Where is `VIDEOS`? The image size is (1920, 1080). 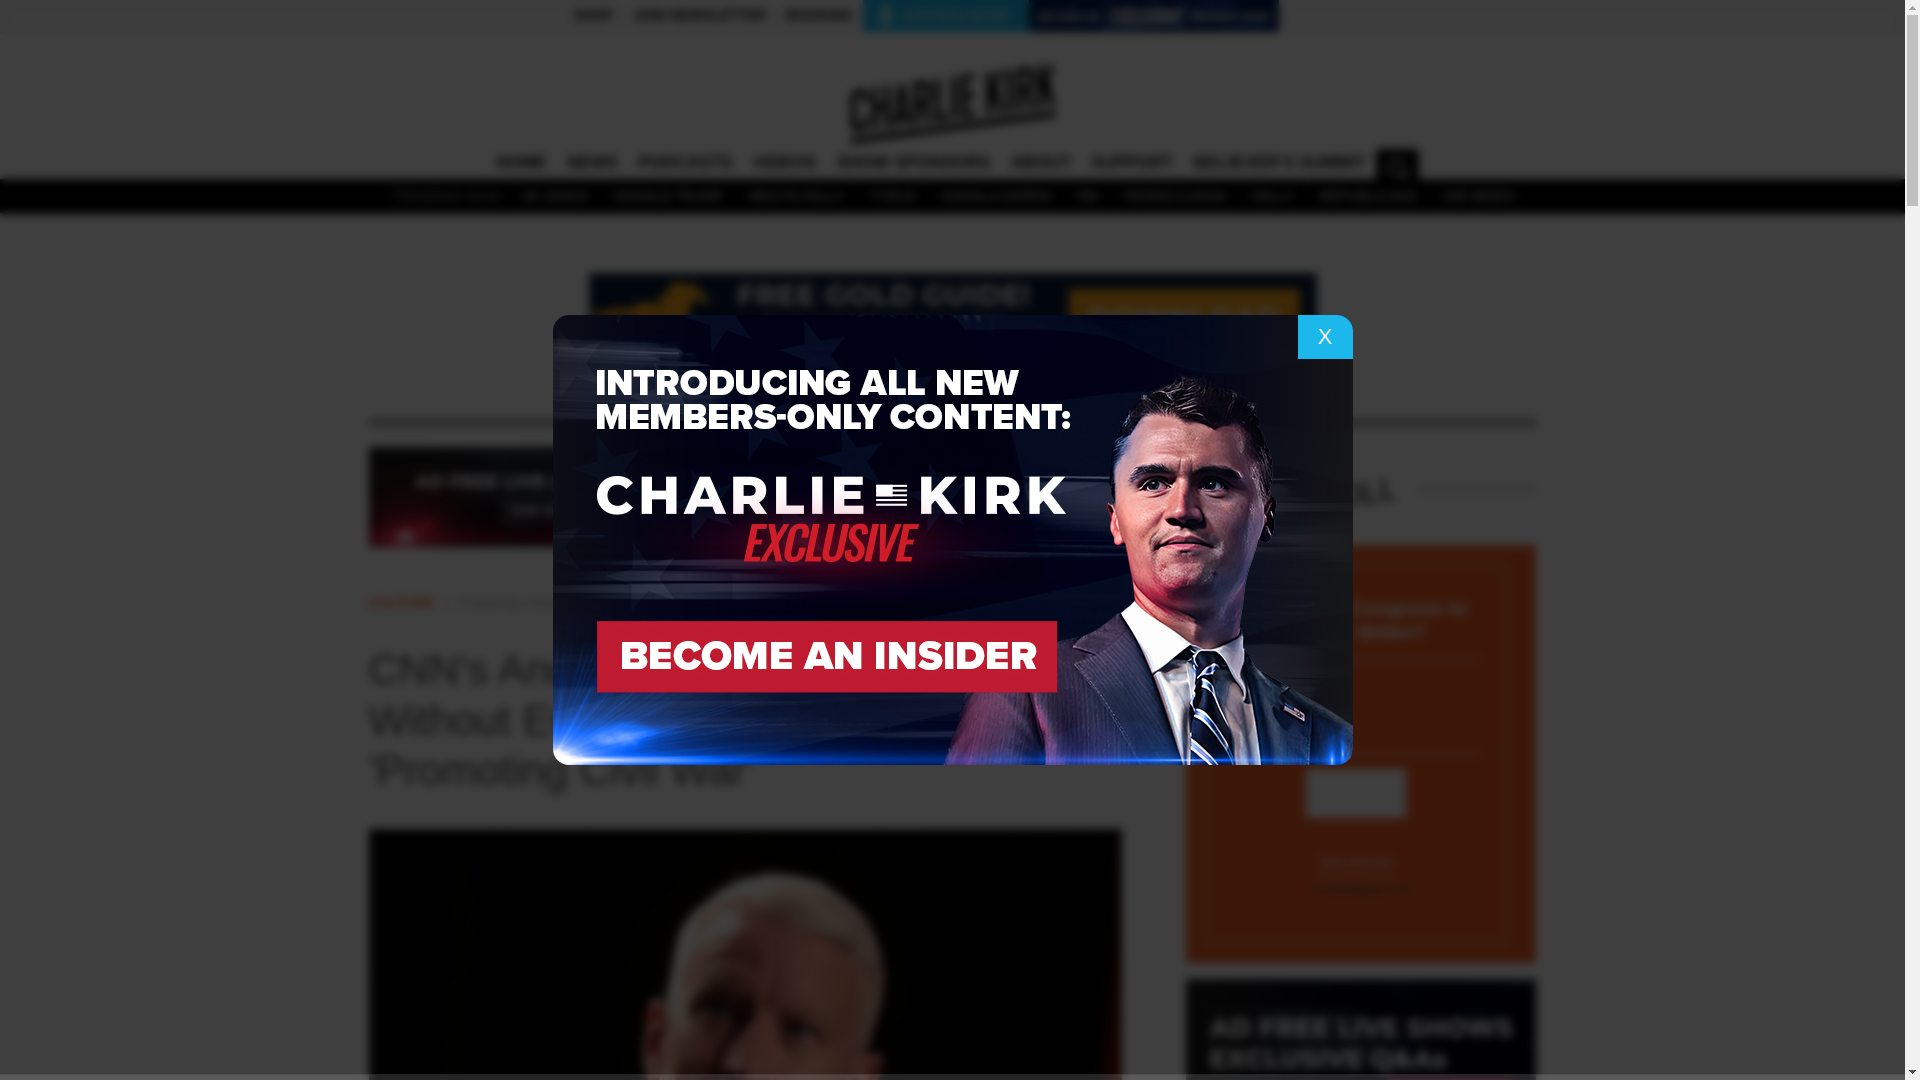
VIDEOS is located at coordinates (783, 162).